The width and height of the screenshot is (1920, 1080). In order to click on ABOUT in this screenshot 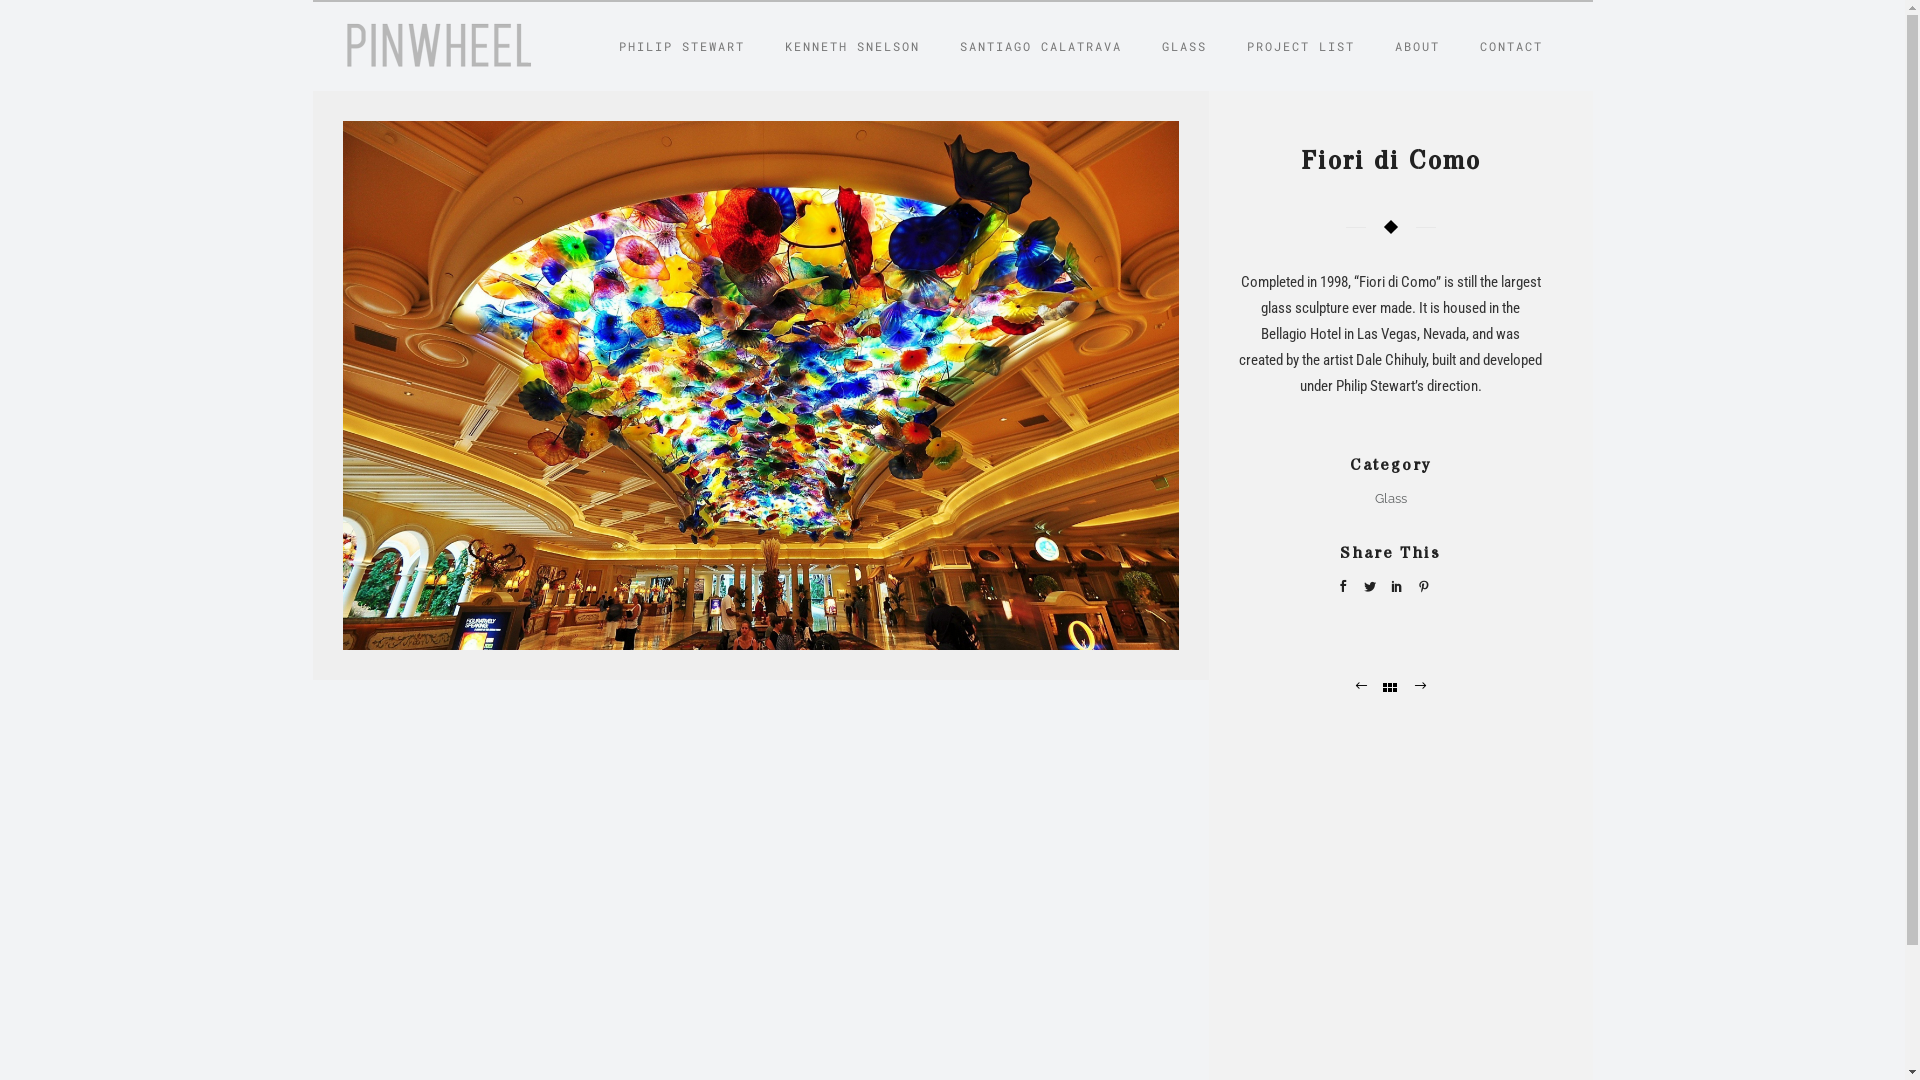, I will do `click(1416, 46)`.